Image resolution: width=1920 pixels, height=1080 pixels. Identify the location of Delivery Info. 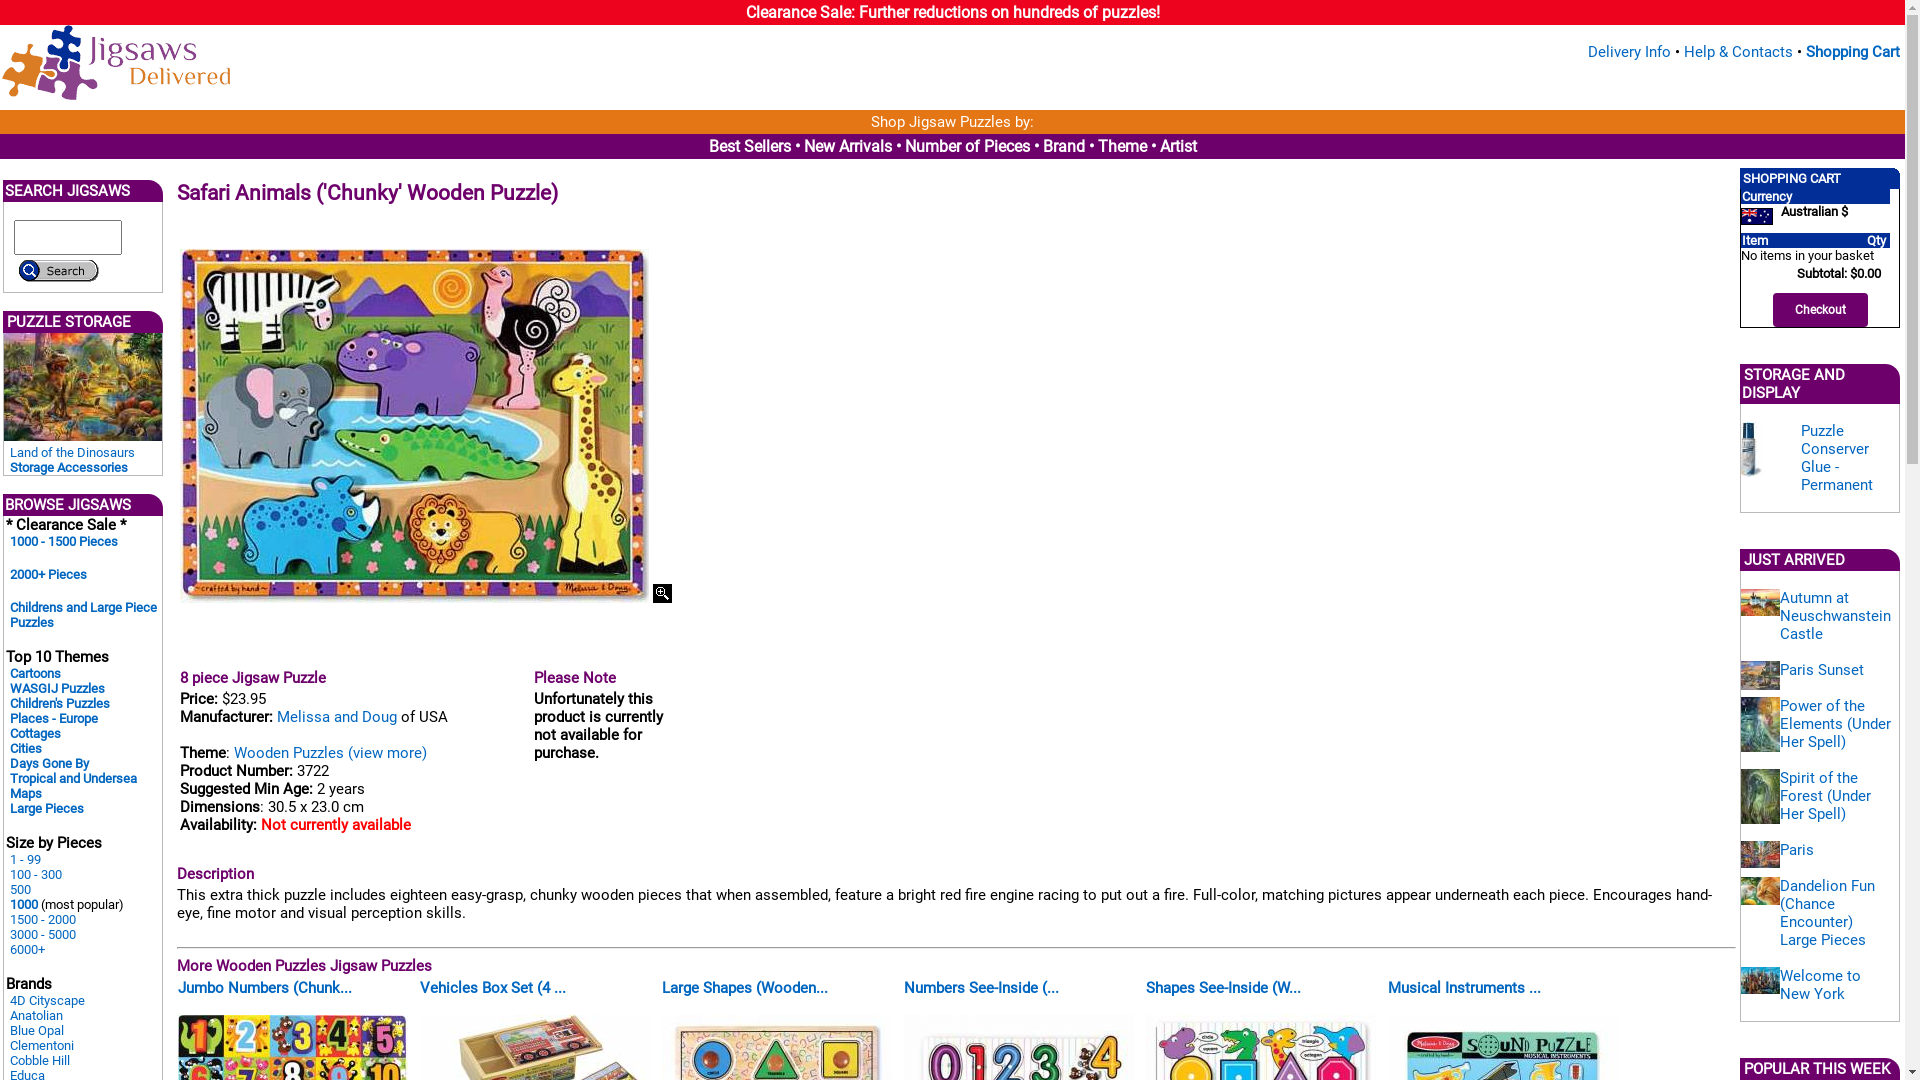
(1630, 52).